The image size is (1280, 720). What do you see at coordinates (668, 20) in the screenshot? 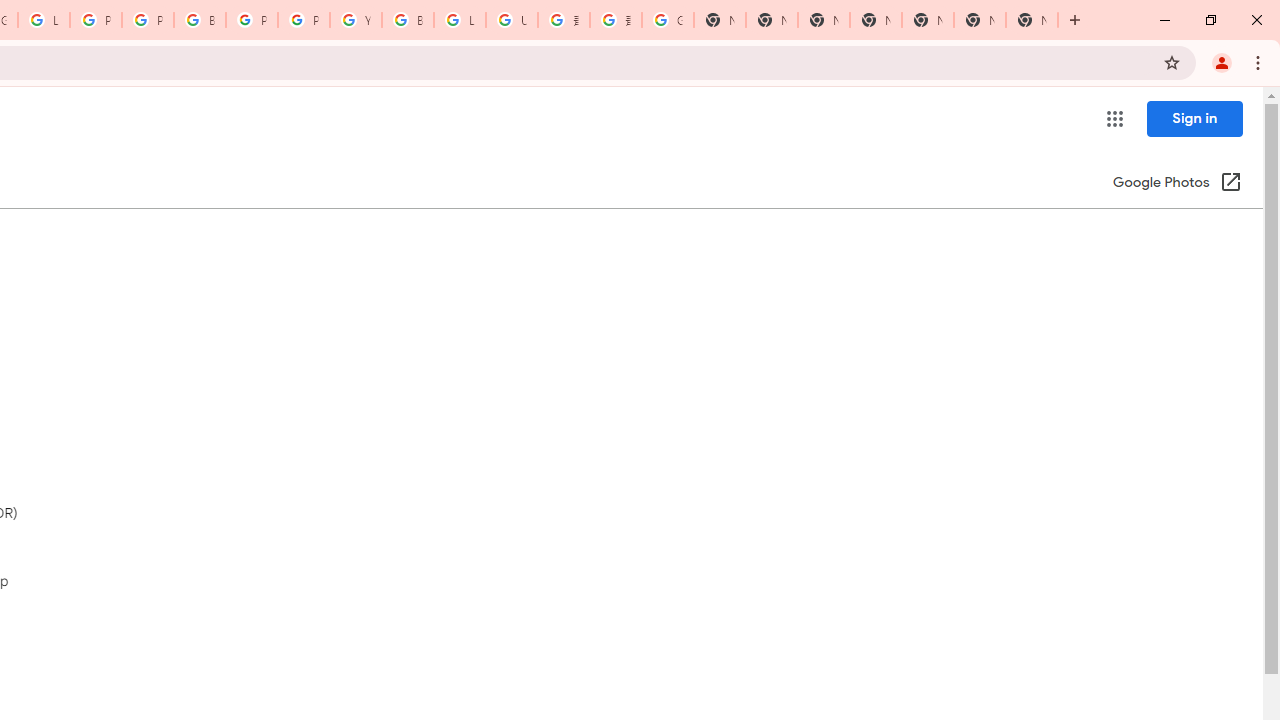
I see `Google Images` at bounding box center [668, 20].